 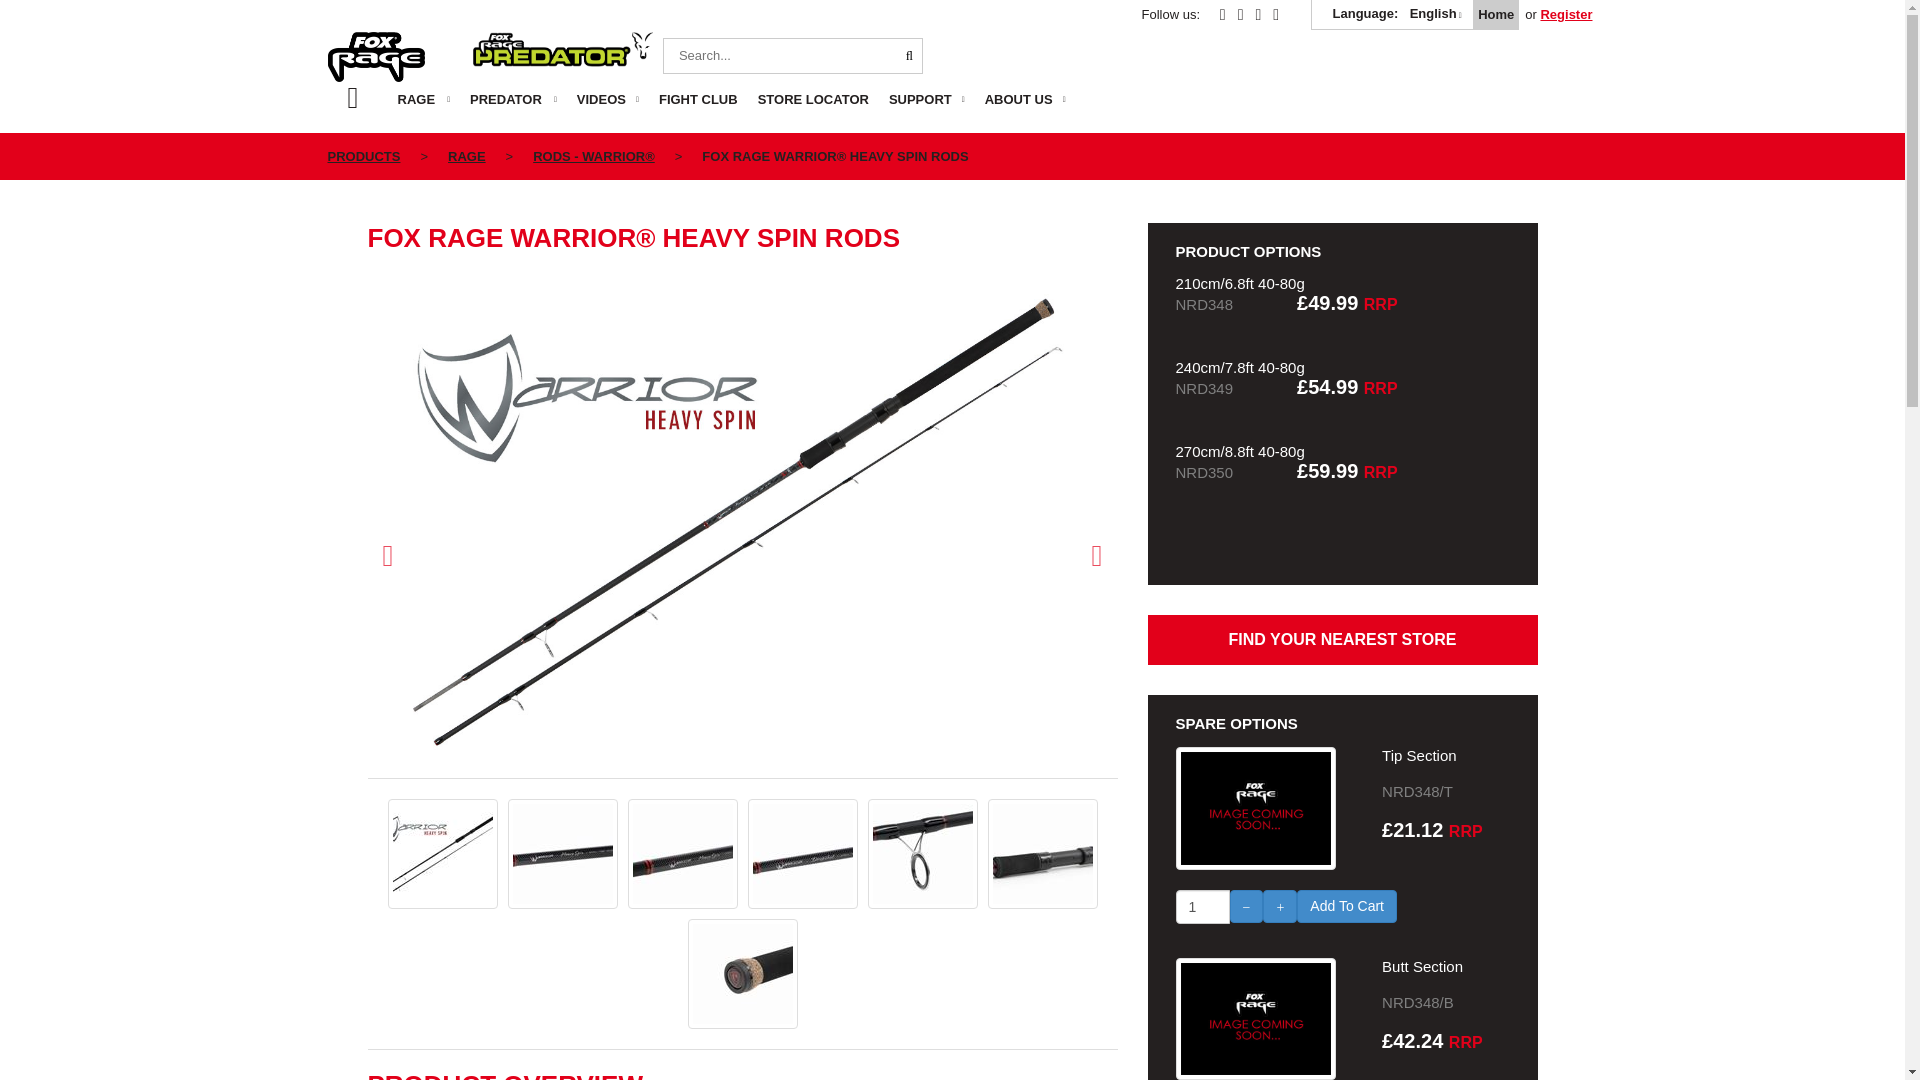 I want to click on Rage, so click(x=390, y=57).